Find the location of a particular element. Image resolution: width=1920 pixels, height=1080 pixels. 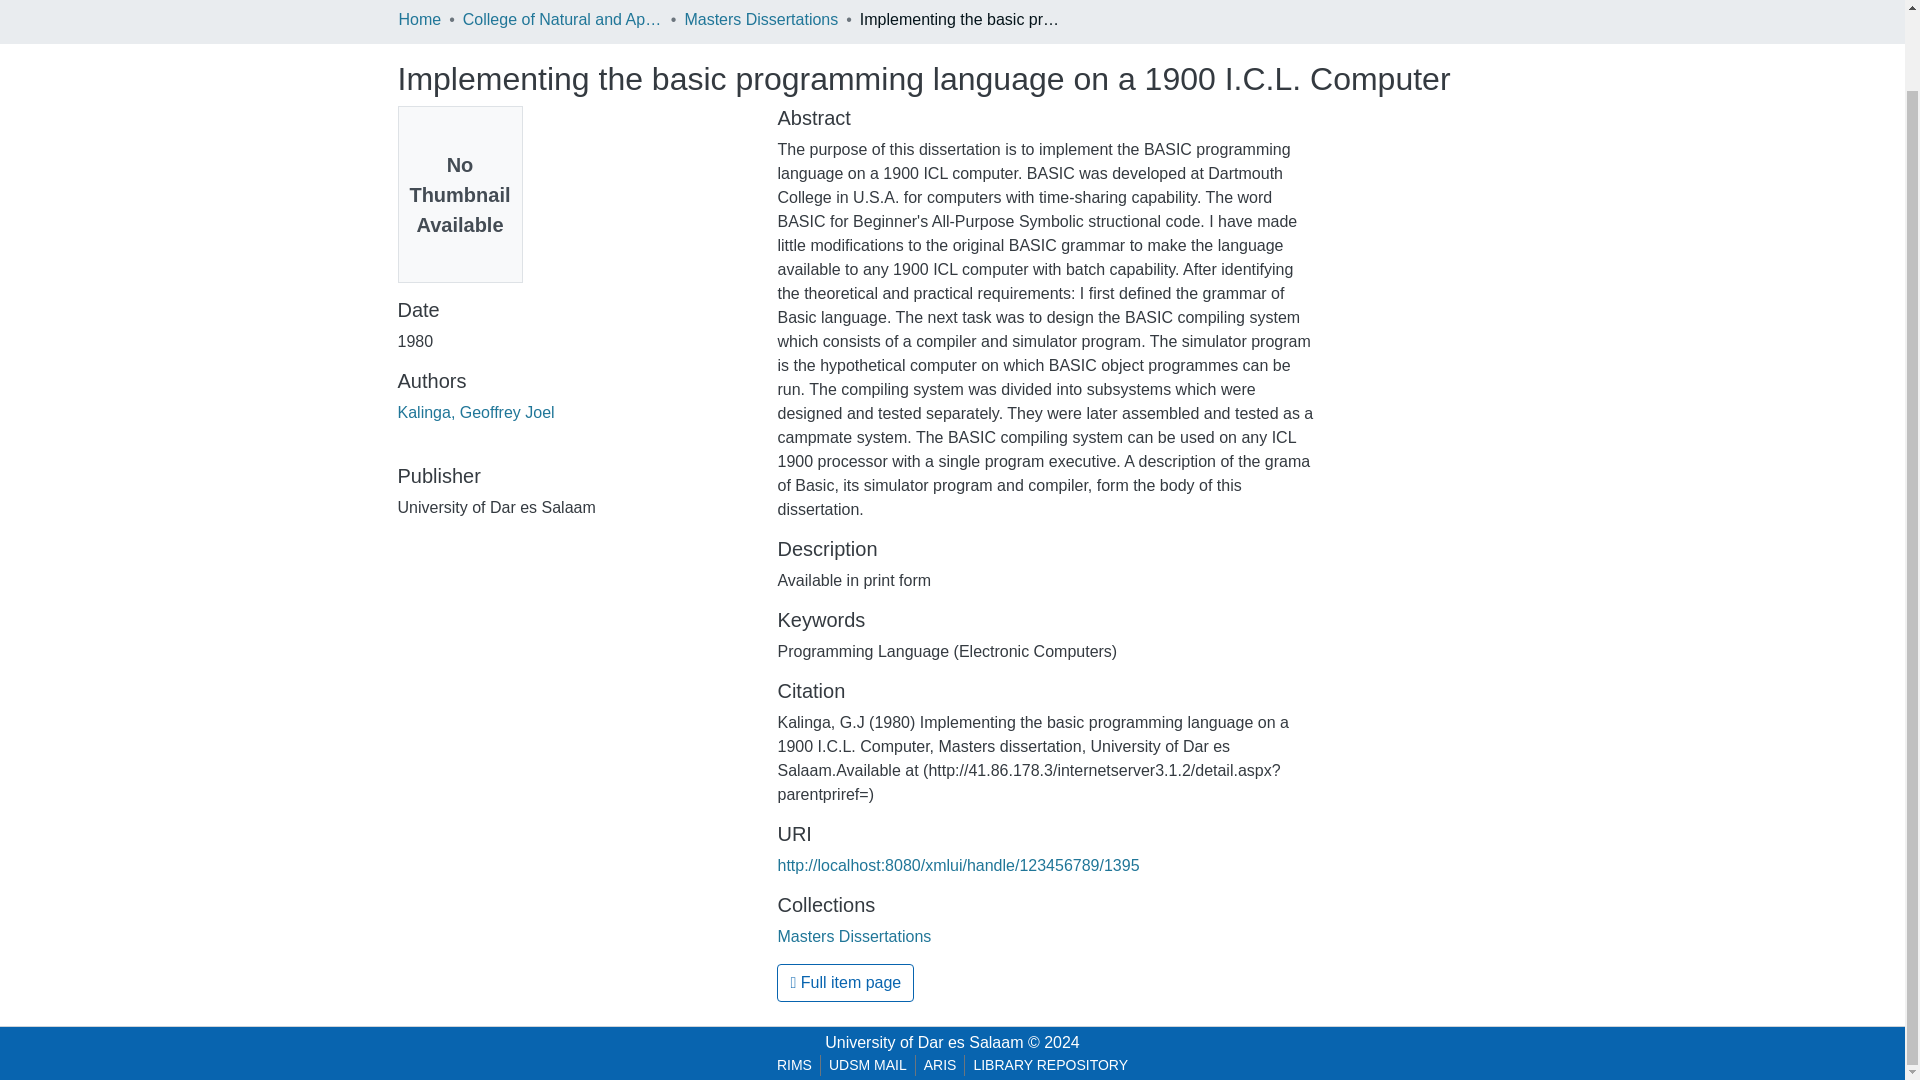

Masters Dissertations is located at coordinates (854, 936).